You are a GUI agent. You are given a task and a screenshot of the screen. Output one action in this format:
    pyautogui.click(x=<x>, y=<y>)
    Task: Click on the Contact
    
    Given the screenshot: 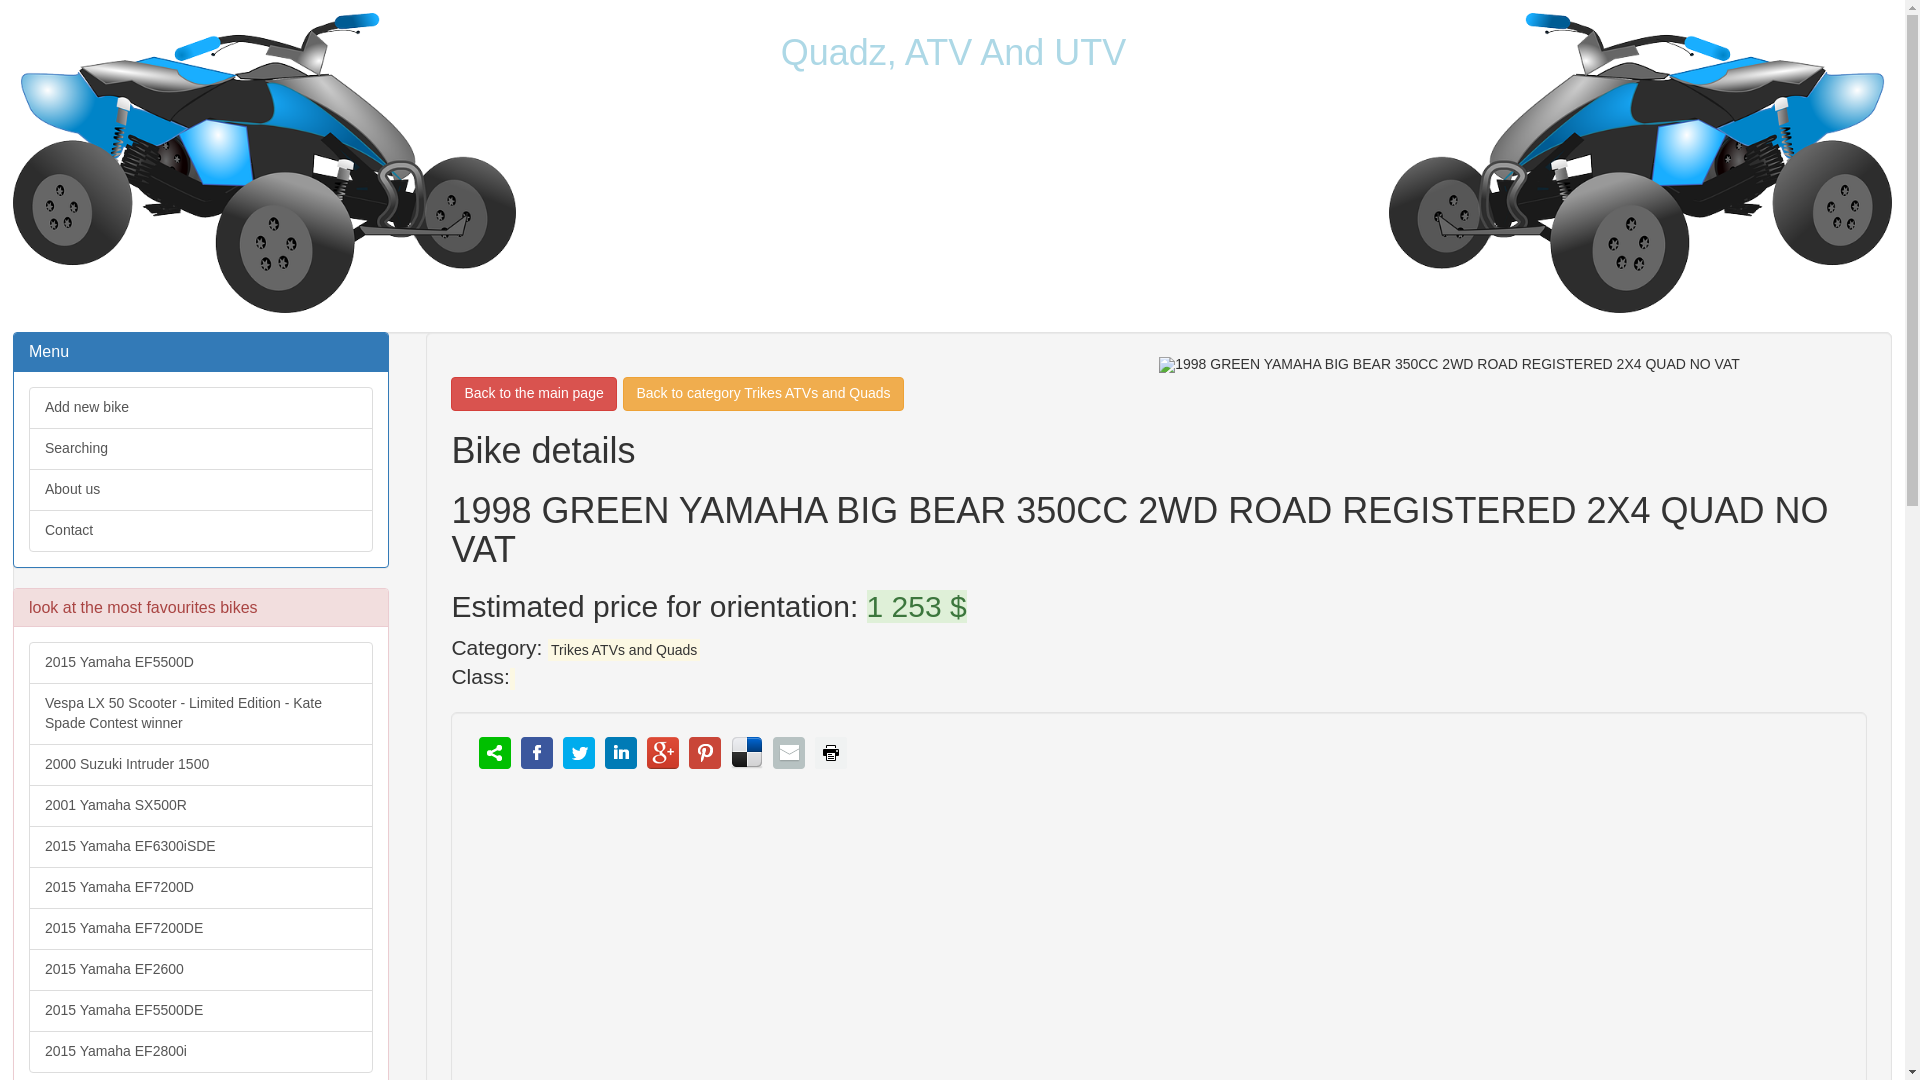 What is the action you would take?
    pyautogui.click(x=200, y=530)
    